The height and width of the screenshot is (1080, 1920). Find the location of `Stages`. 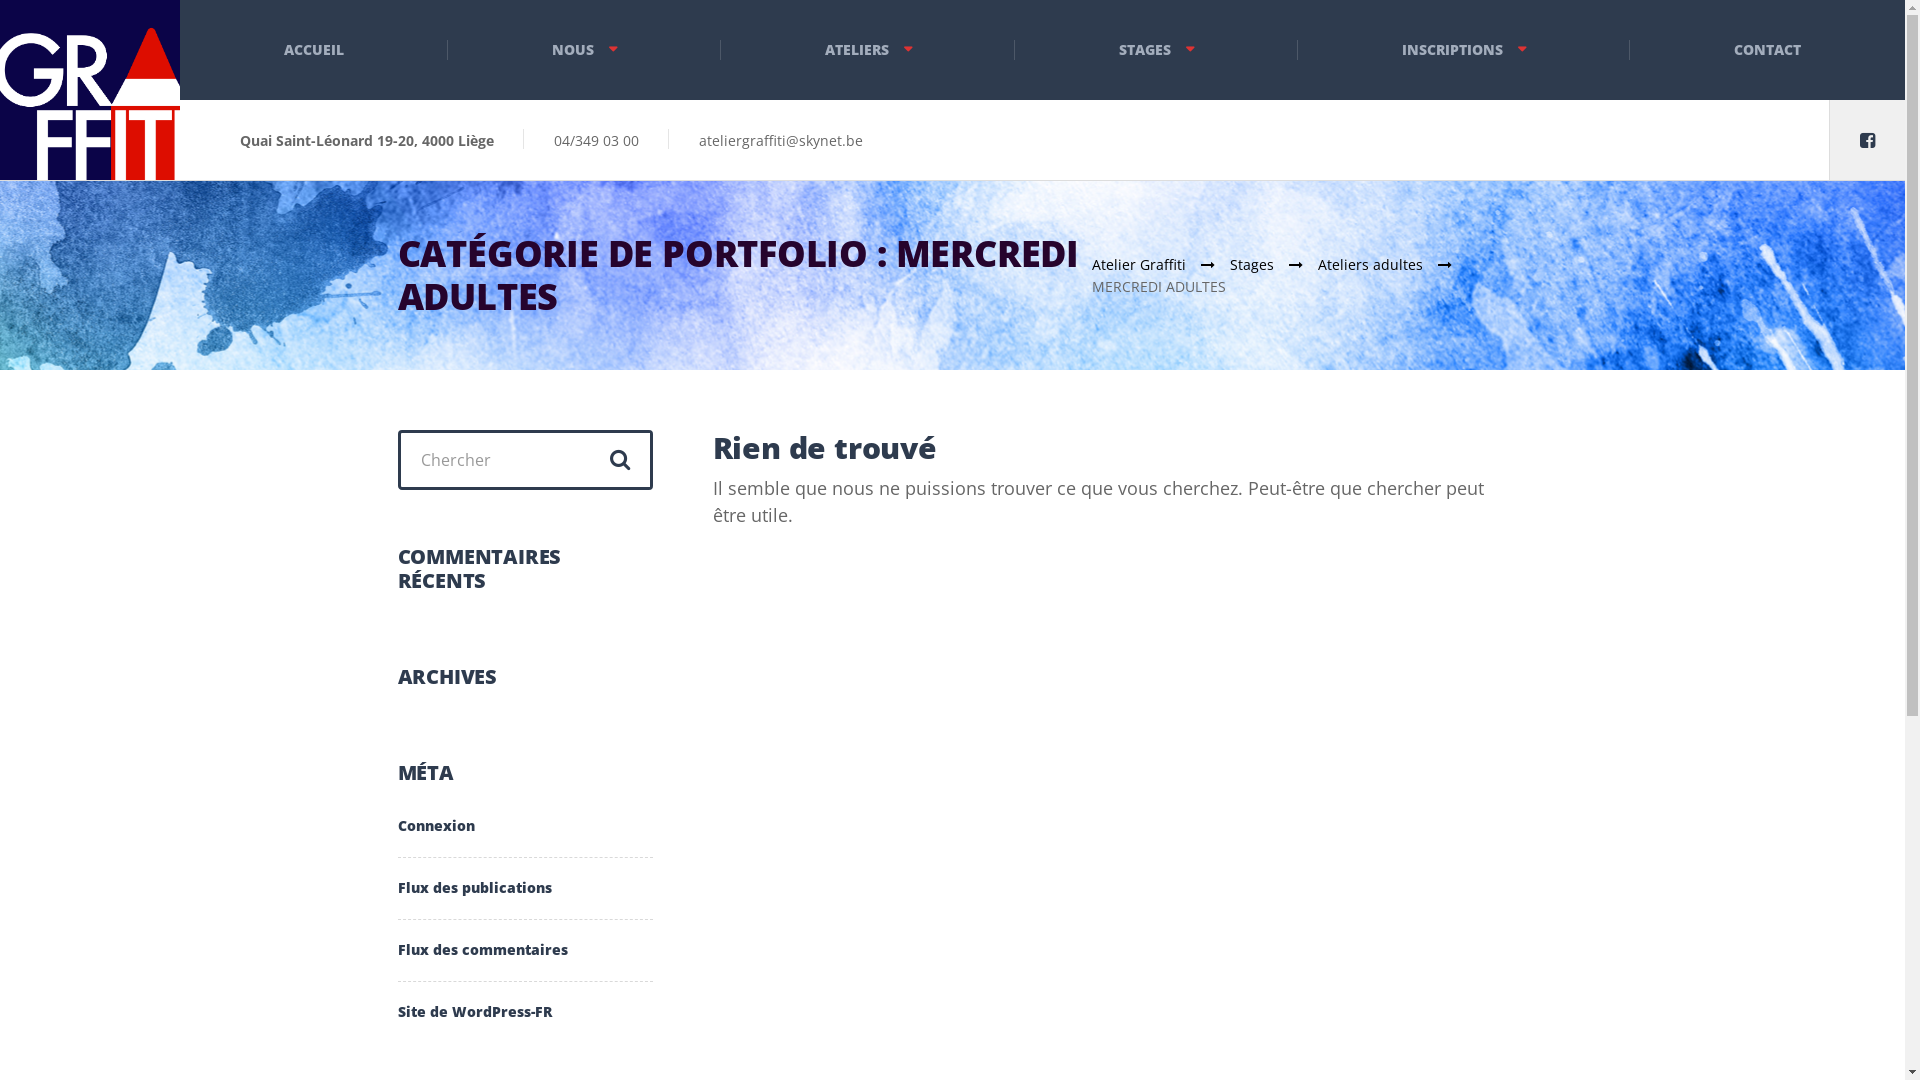

Stages is located at coordinates (1274, 264).